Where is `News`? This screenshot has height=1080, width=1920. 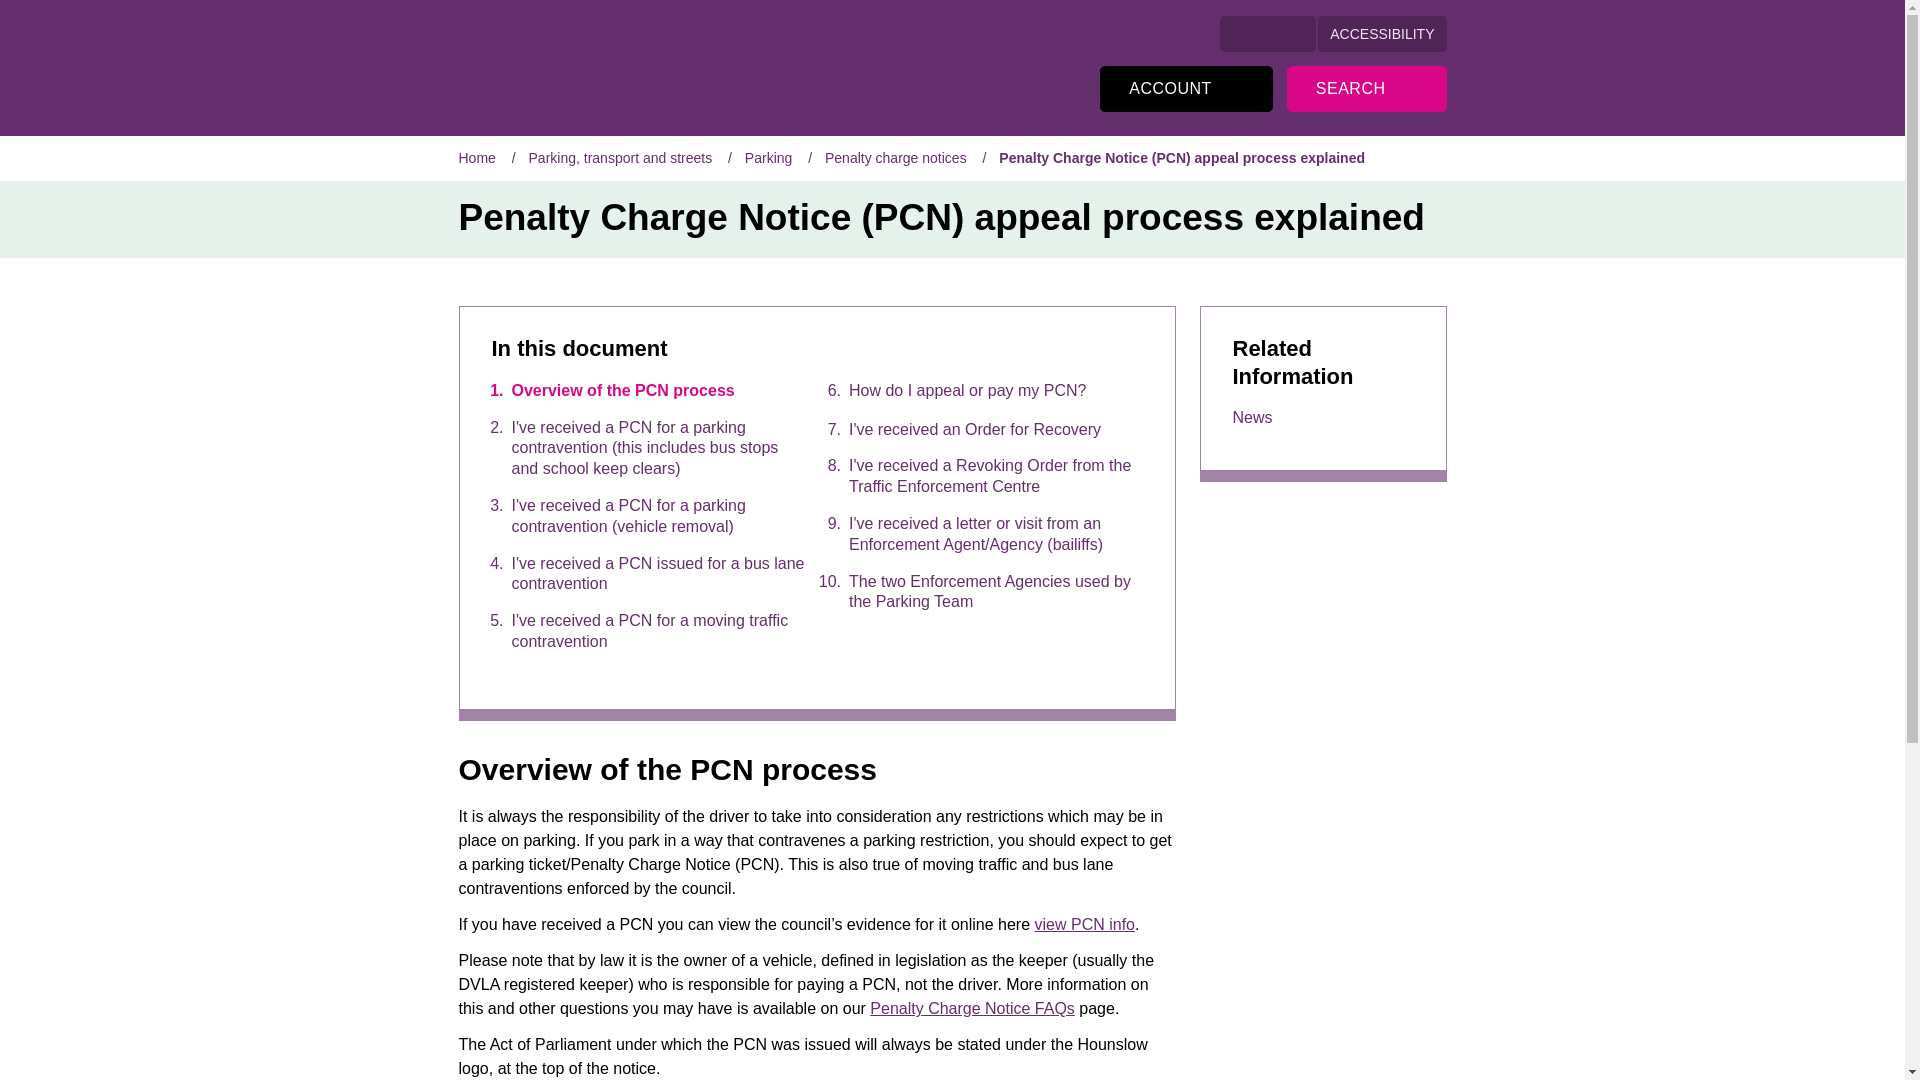 News is located at coordinates (1252, 418).